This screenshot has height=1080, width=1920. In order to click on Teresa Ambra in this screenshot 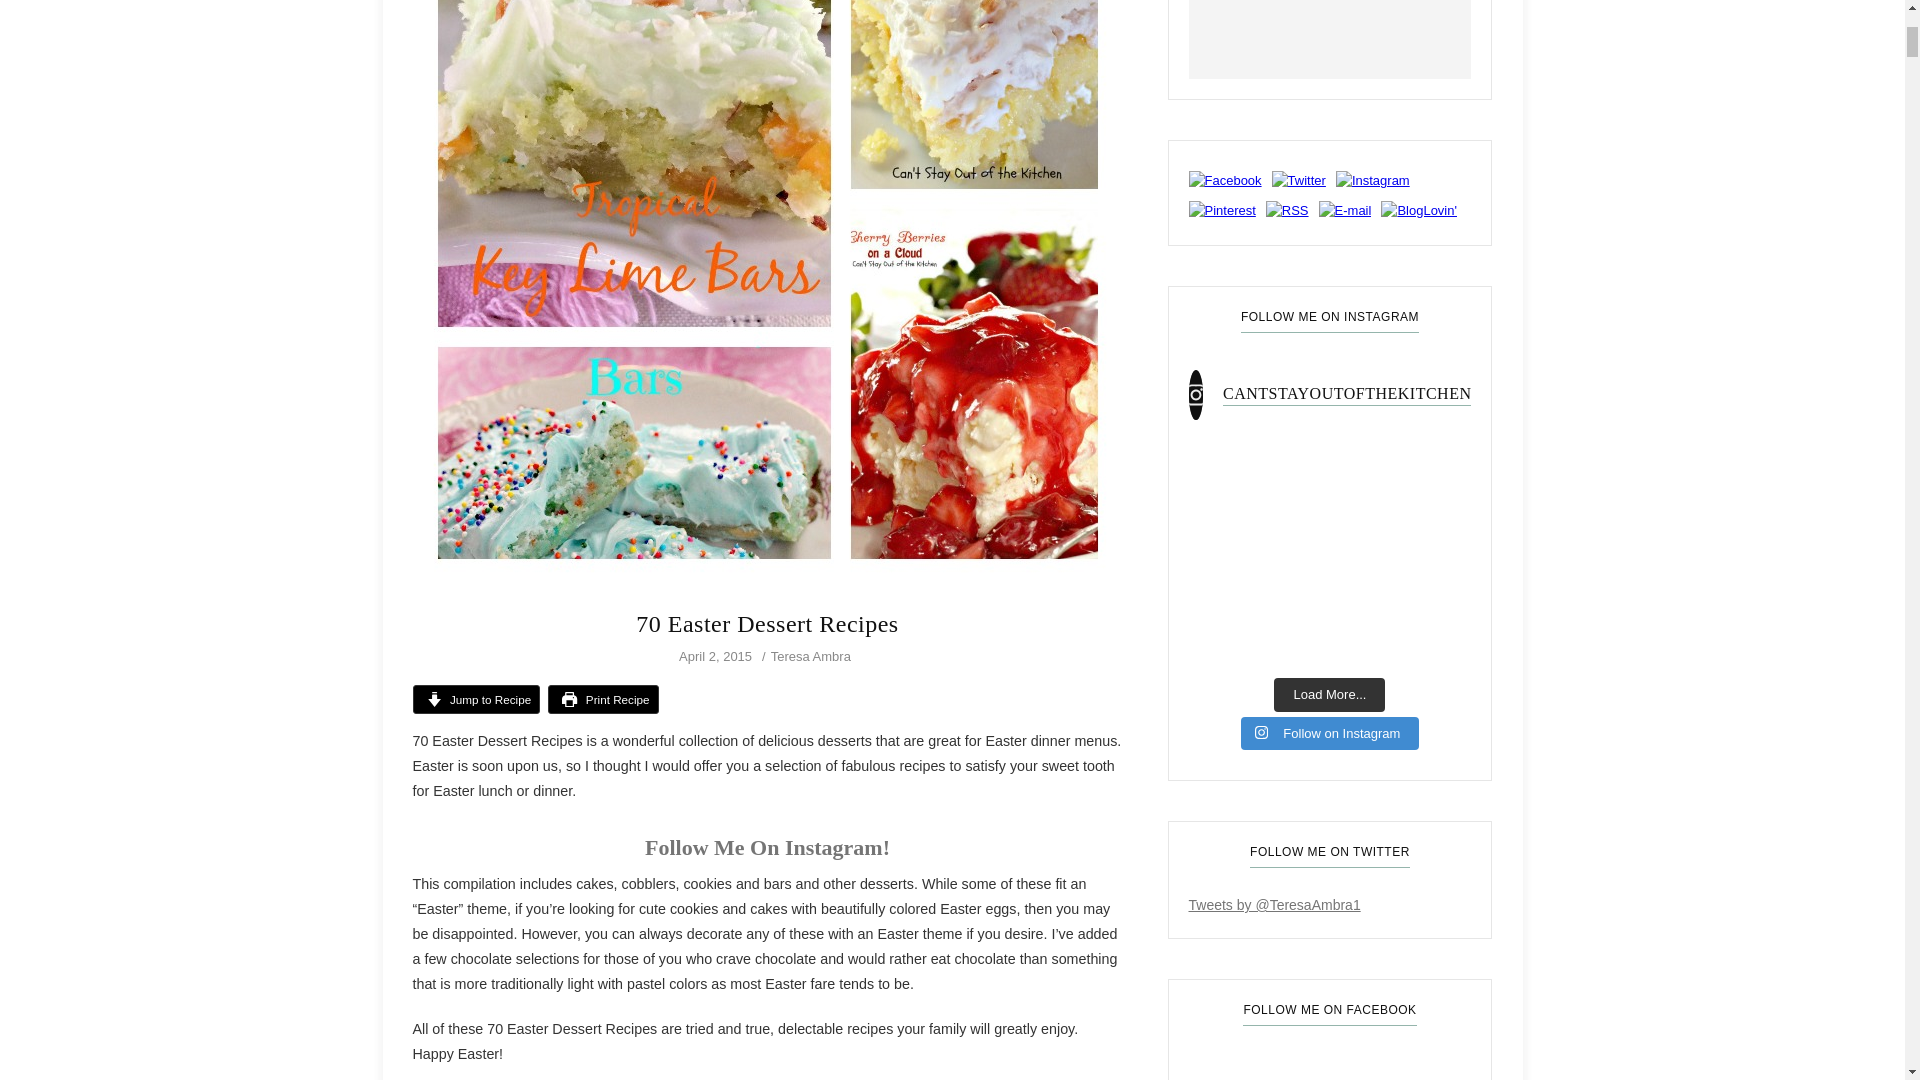, I will do `click(810, 656)`.